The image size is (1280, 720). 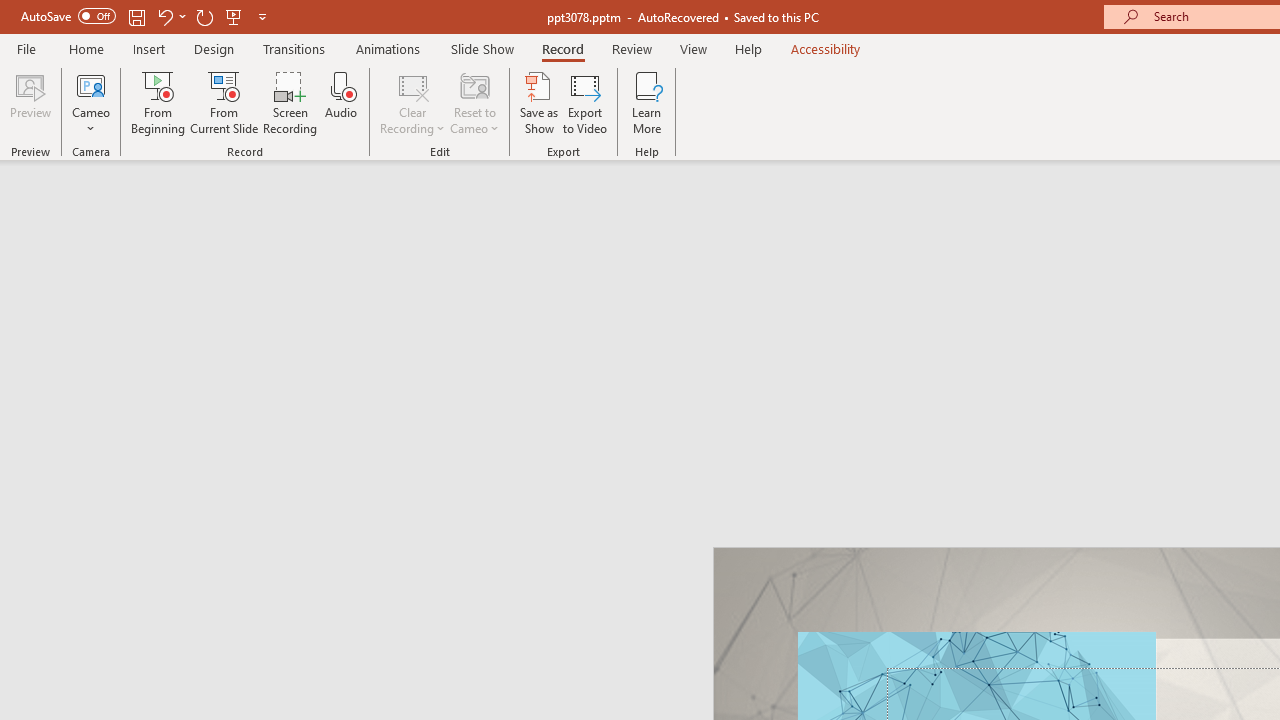 What do you see at coordinates (646, 102) in the screenshot?
I see `Learn More` at bounding box center [646, 102].